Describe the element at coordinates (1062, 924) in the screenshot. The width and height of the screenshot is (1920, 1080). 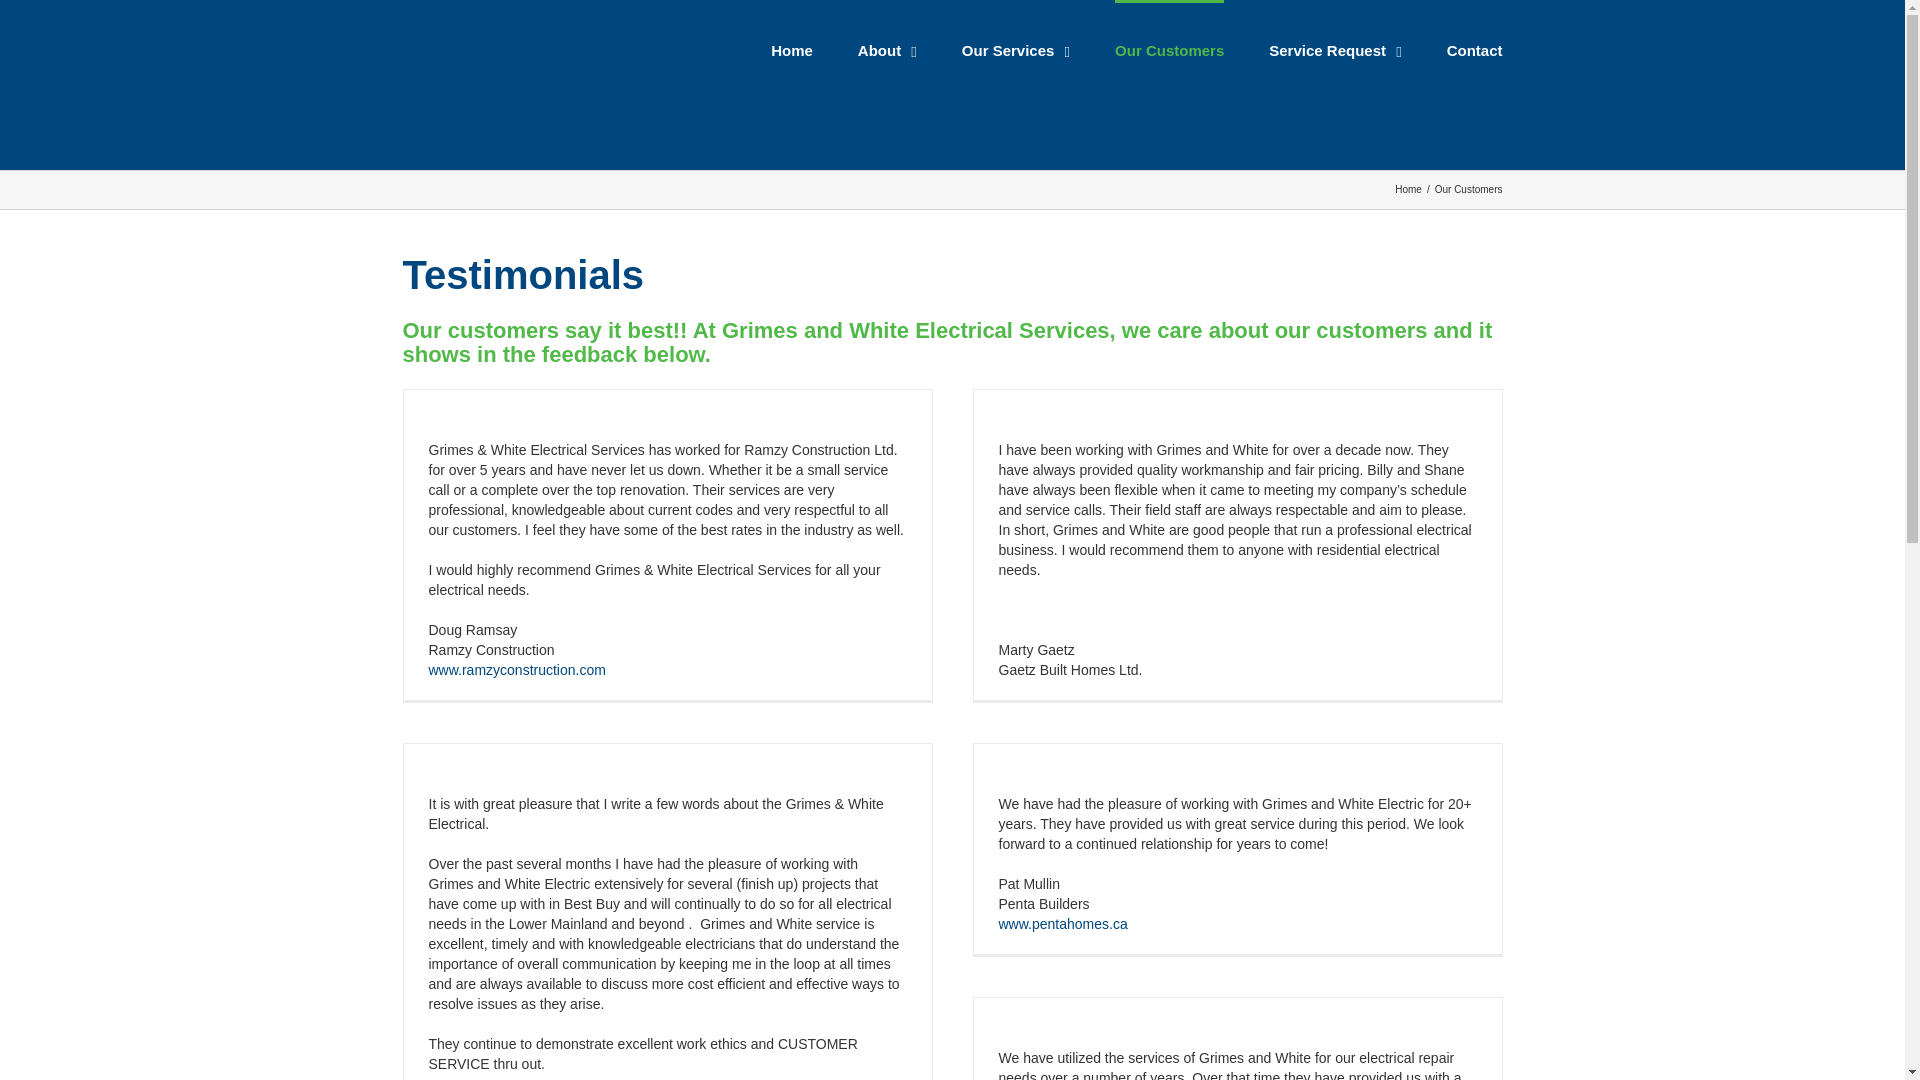
I see `www.pentahomes.ca` at that location.